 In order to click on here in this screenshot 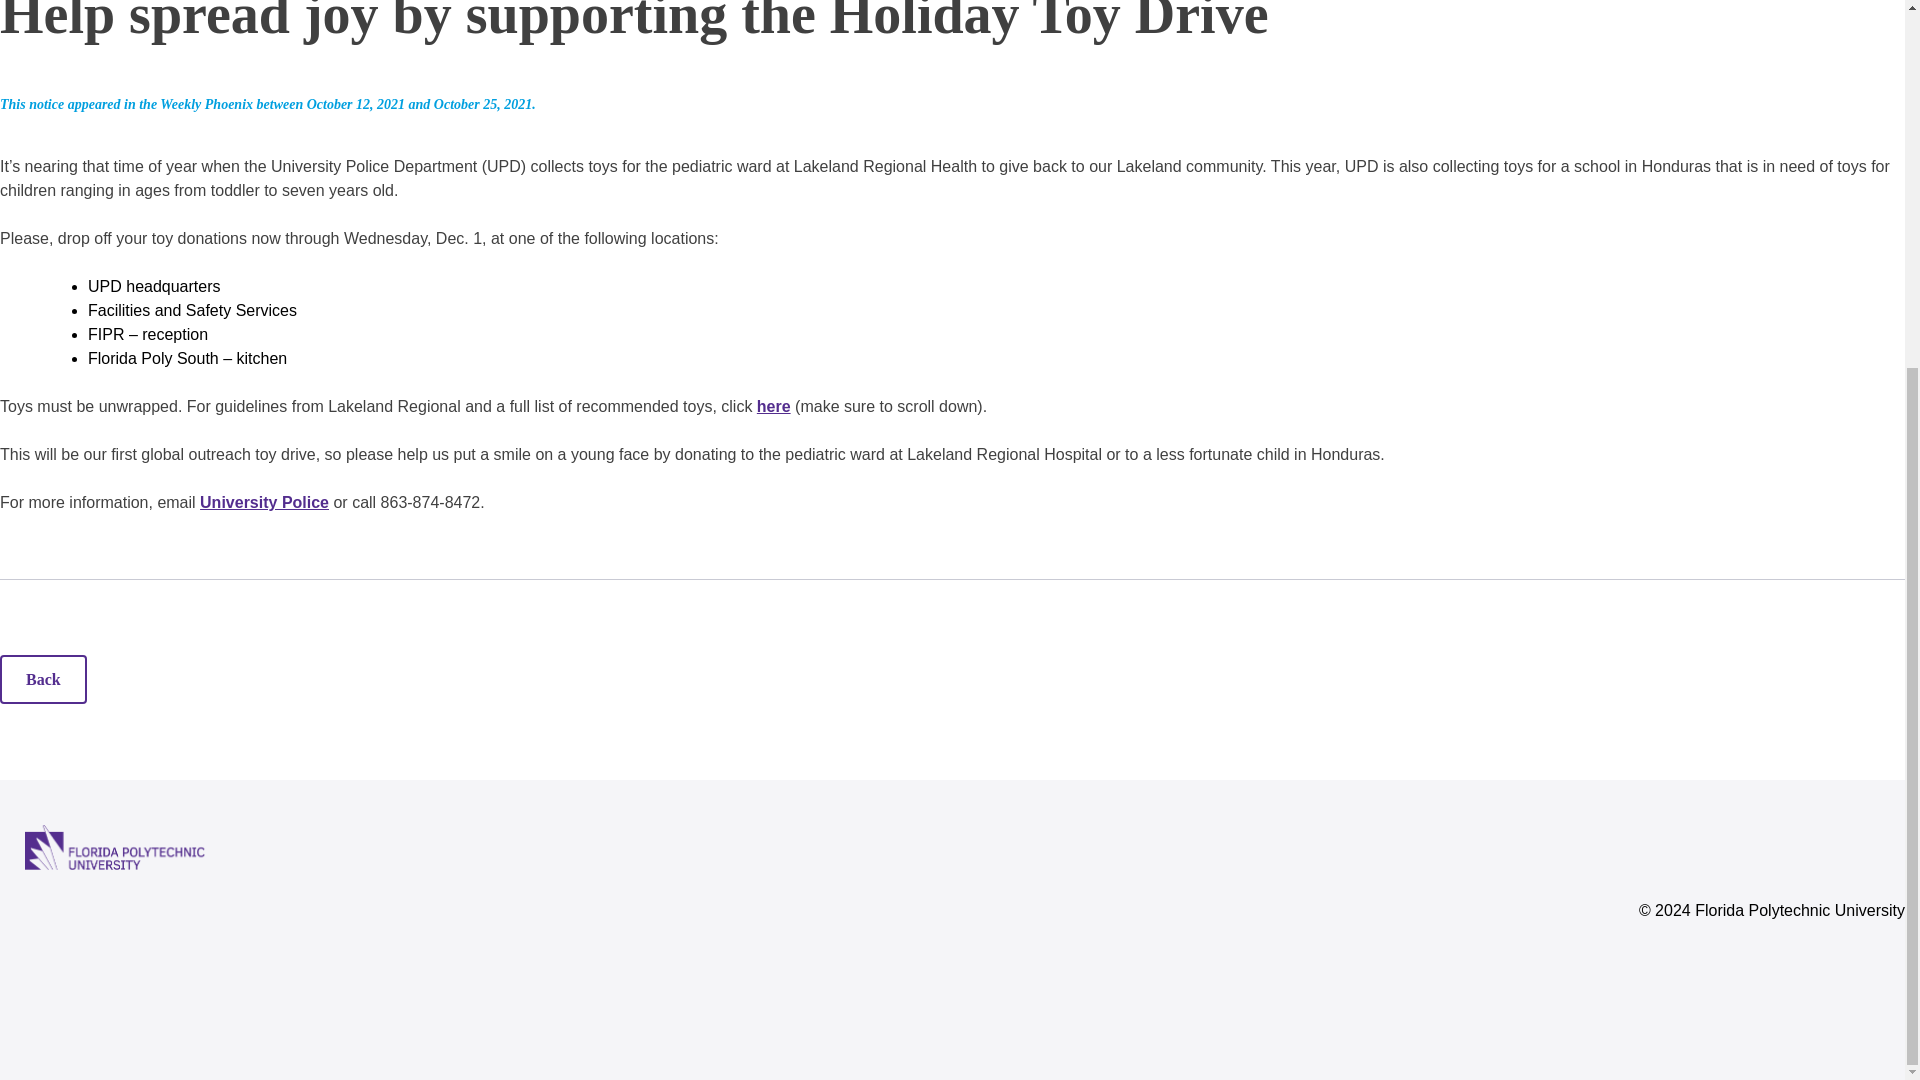, I will do `click(774, 406)`.